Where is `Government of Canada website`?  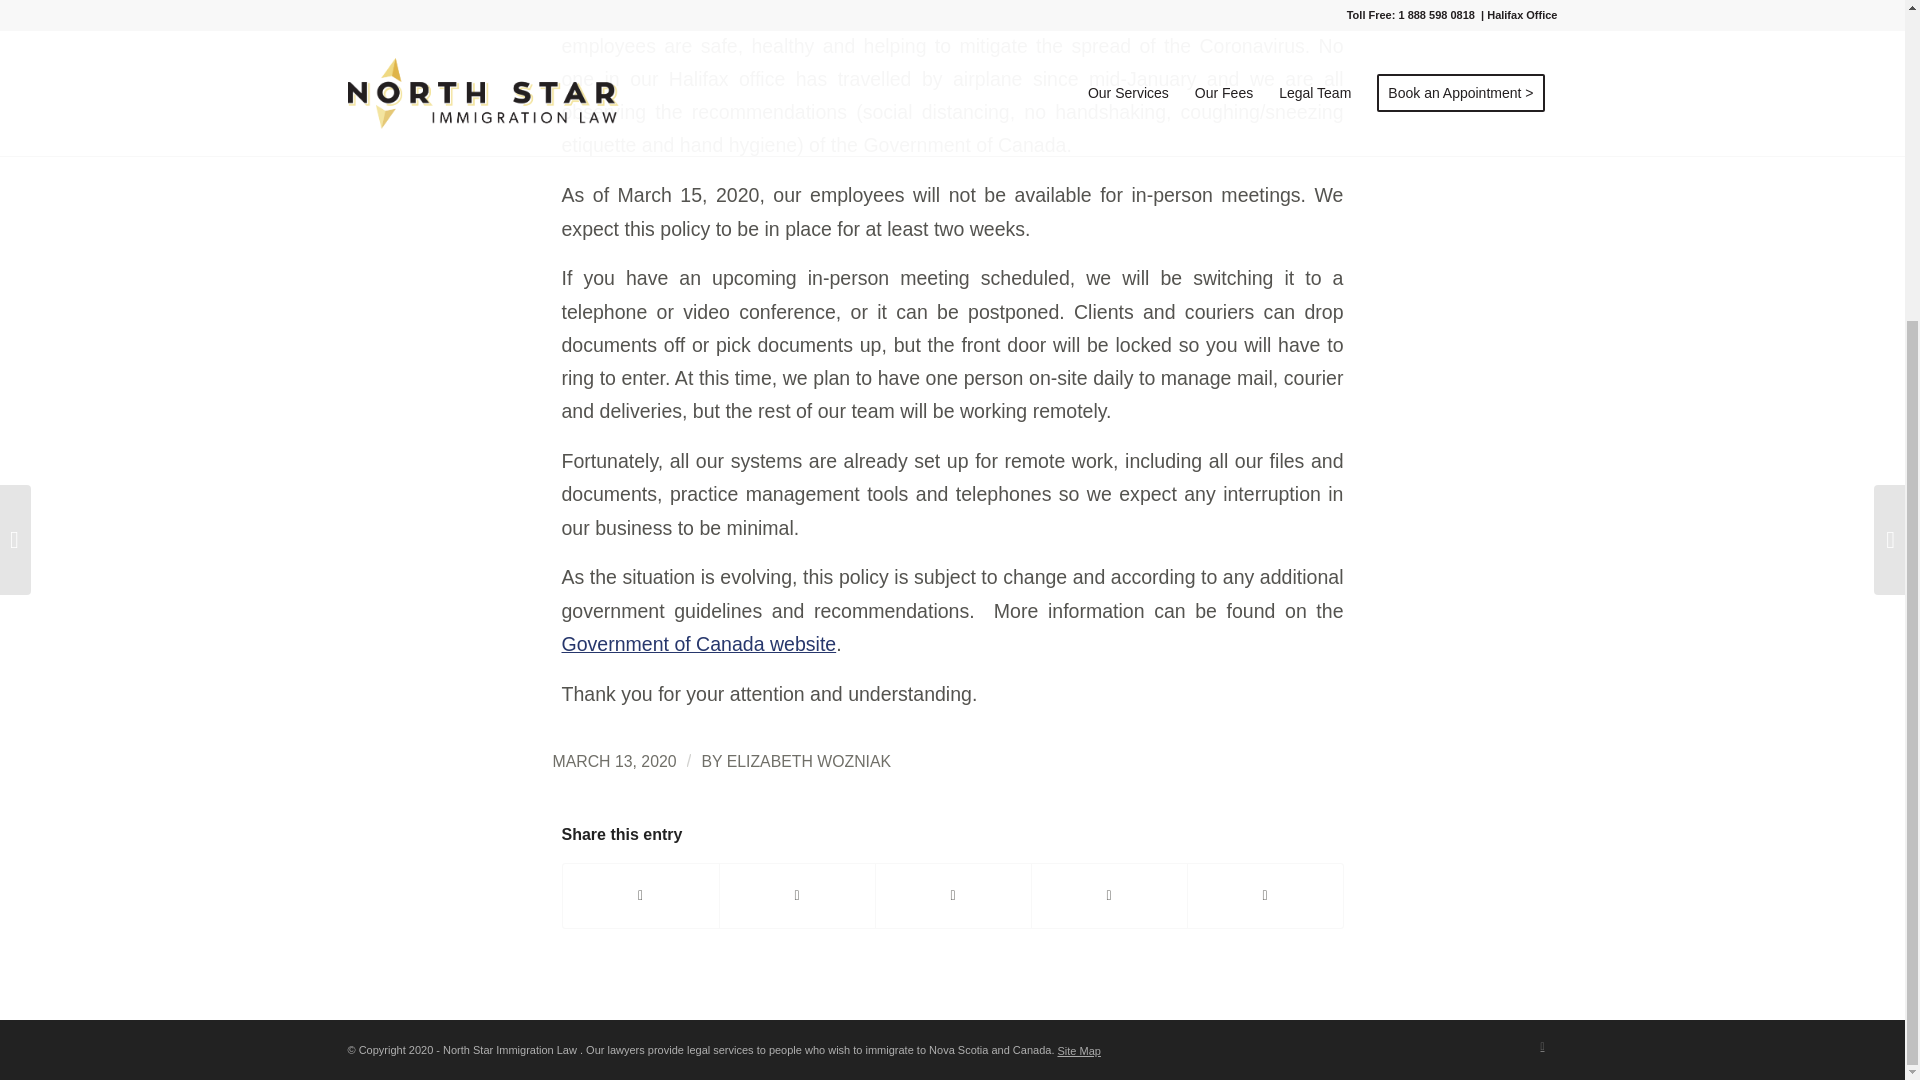 Government of Canada website is located at coordinates (700, 643).